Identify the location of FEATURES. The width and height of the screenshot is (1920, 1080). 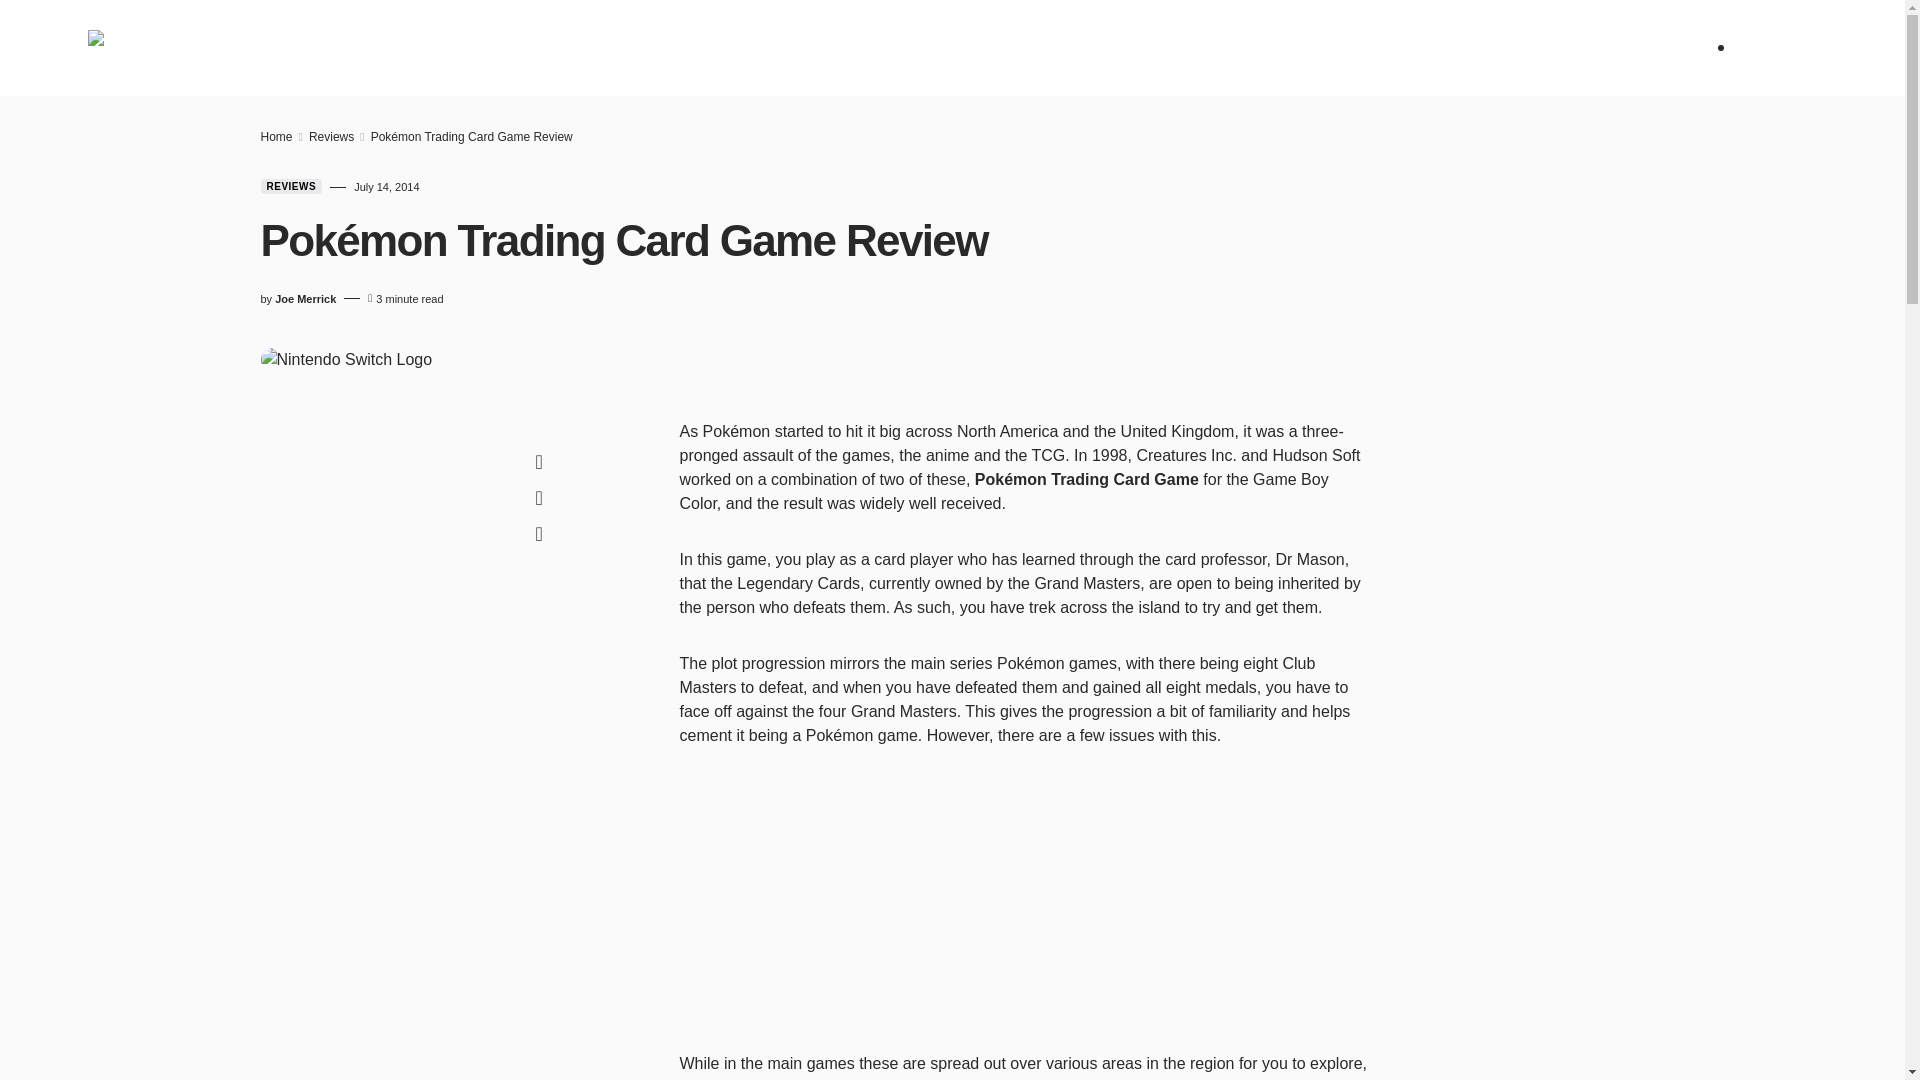
(744, 48).